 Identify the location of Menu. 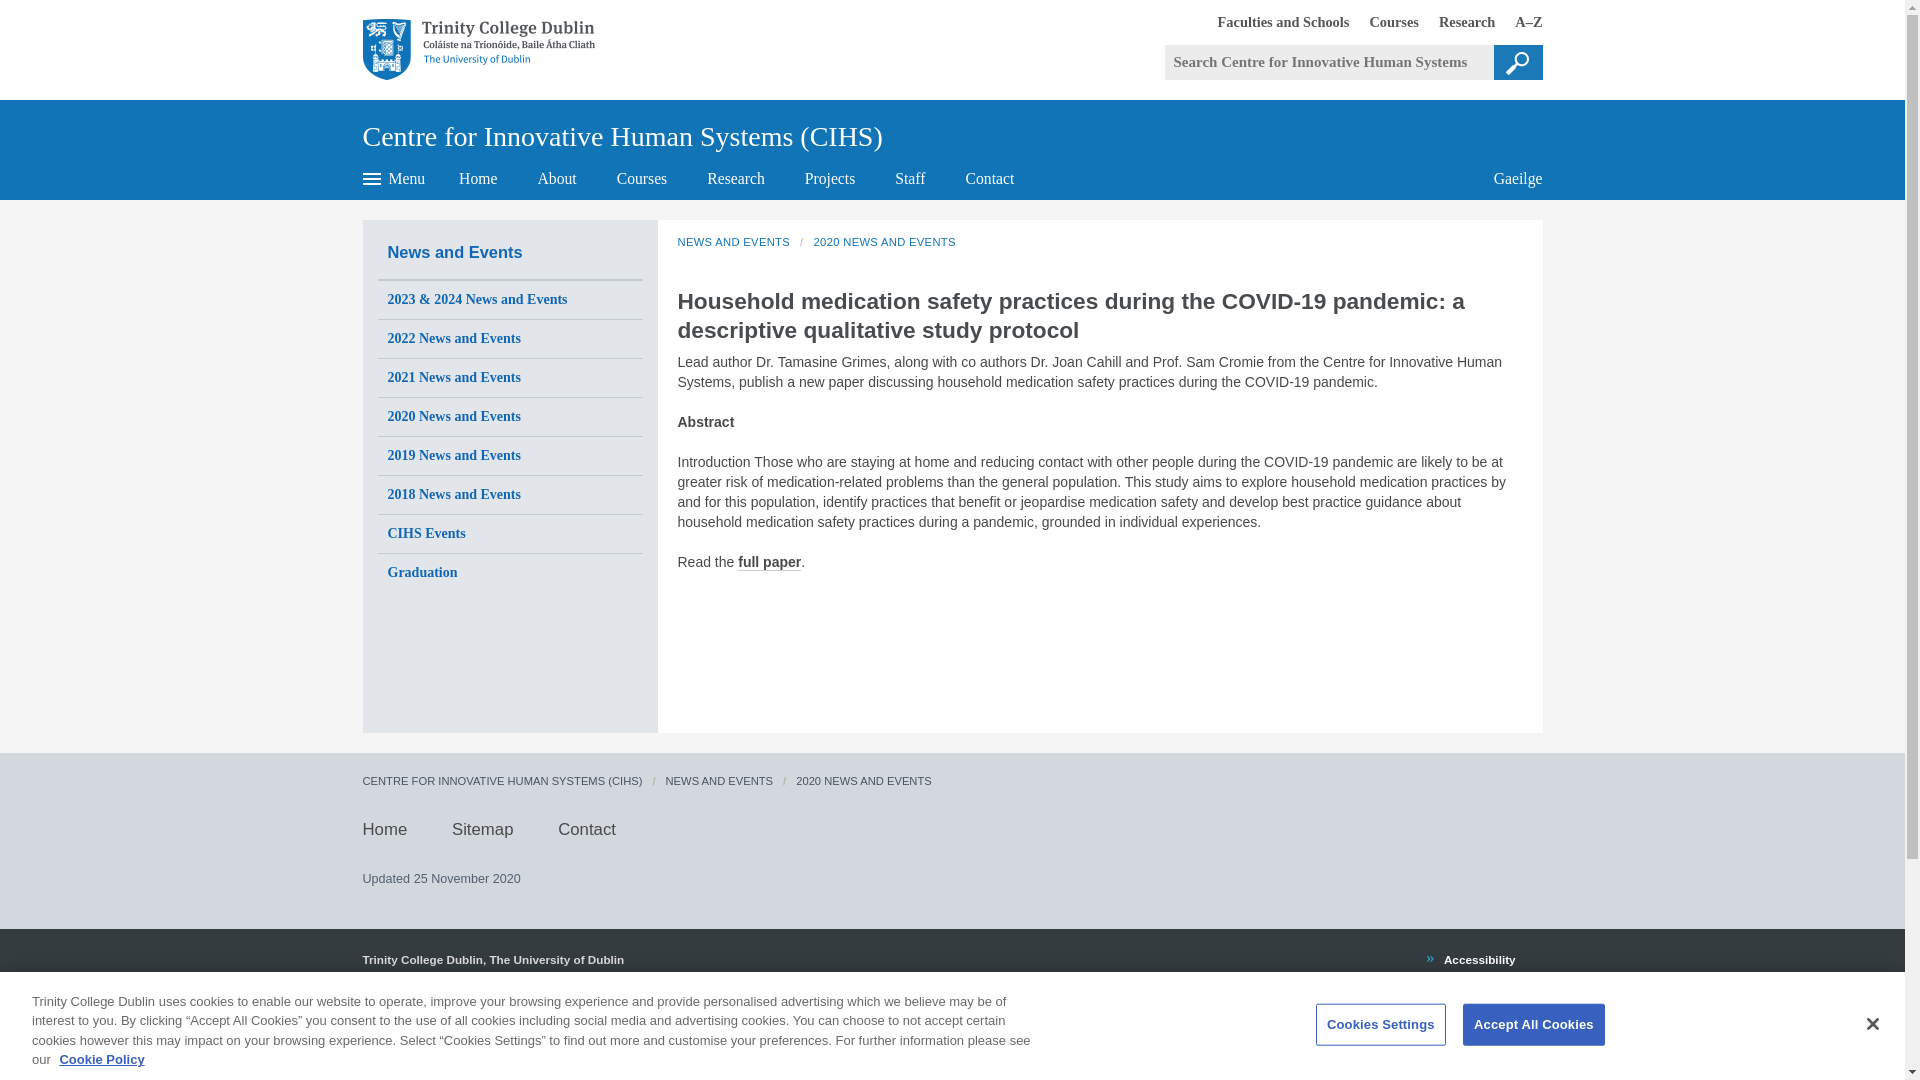
(1456, 21).